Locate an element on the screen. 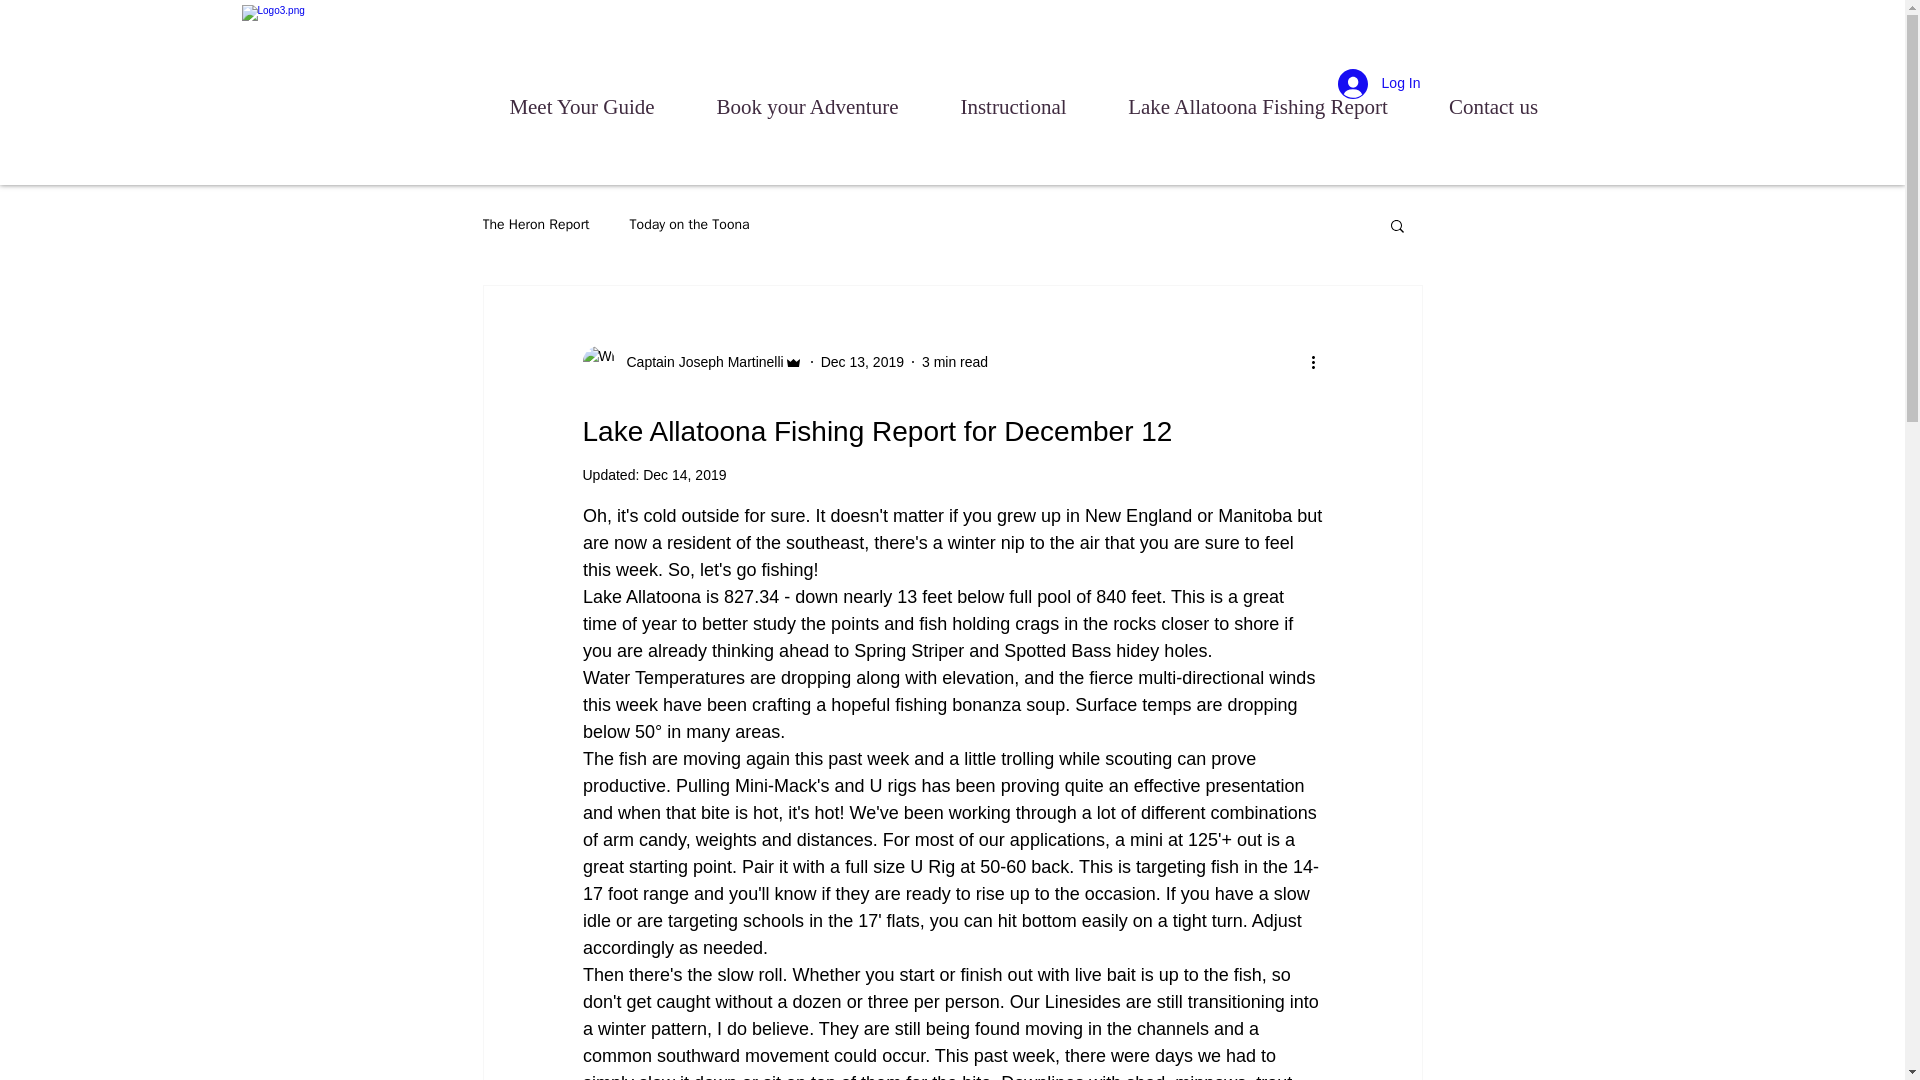 Image resolution: width=1920 pixels, height=1080 pixels. Contact us is located at coordinates (1493, 97).